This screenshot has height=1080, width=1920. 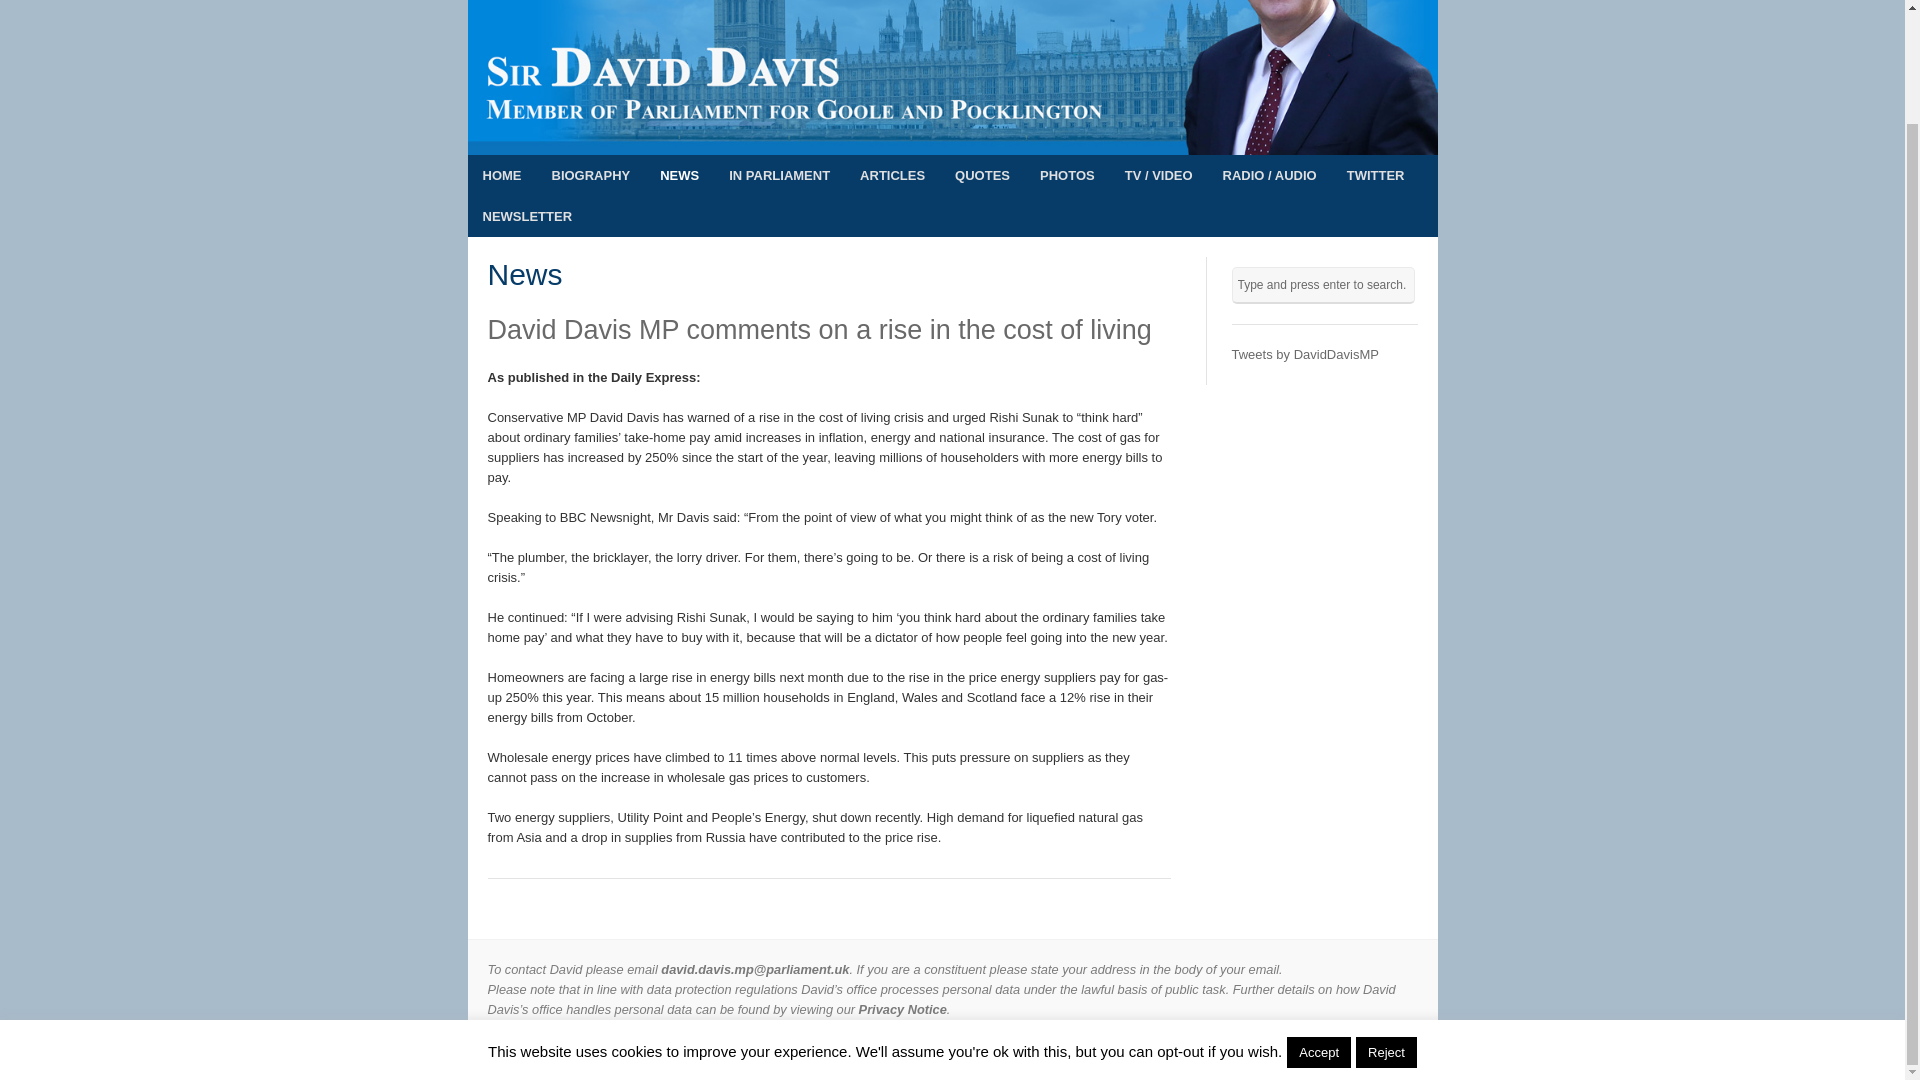 What do you see at coordinates (892, 175) in the screenshot?
I see `ARTICLES` at bounding box center [892, 175].